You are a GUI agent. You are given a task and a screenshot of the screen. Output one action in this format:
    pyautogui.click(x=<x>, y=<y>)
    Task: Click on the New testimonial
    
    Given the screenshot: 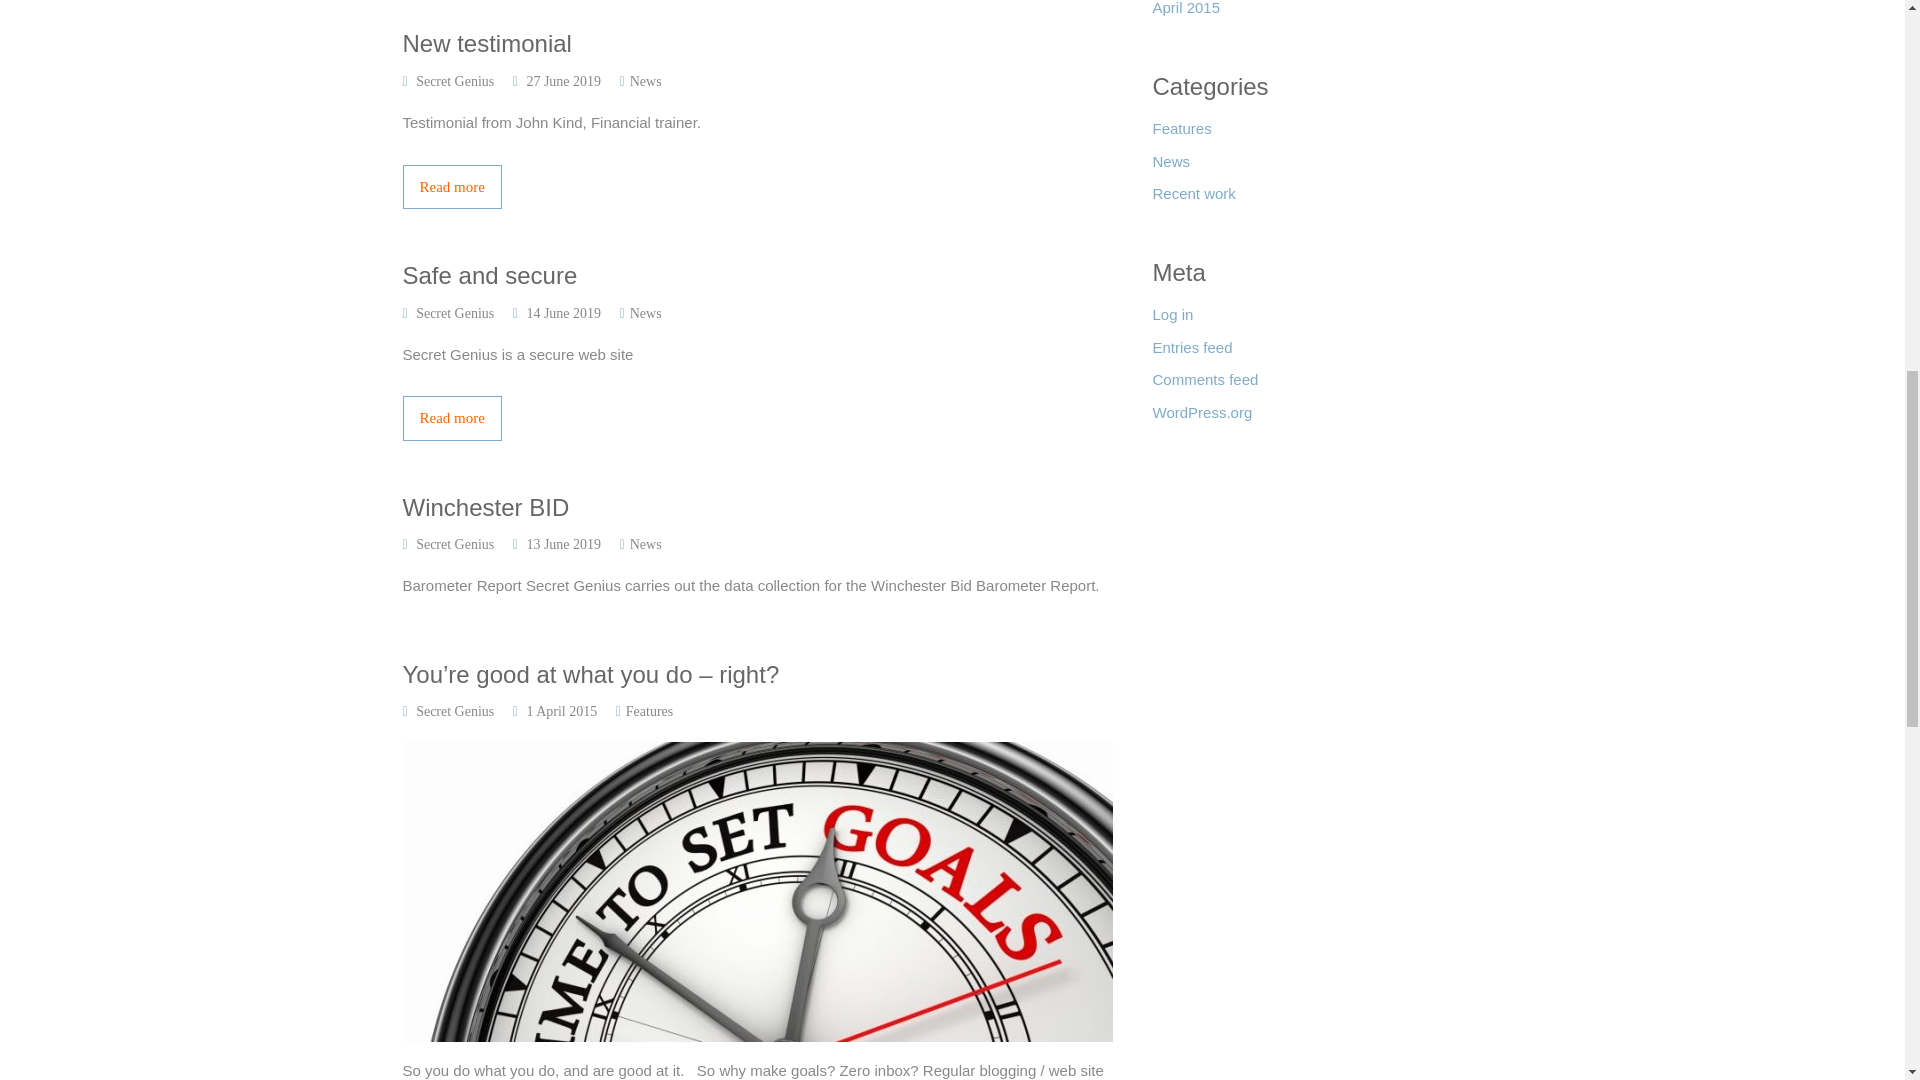 What is the action you would take?
    pyautogui.click(x=756, y=44)
    